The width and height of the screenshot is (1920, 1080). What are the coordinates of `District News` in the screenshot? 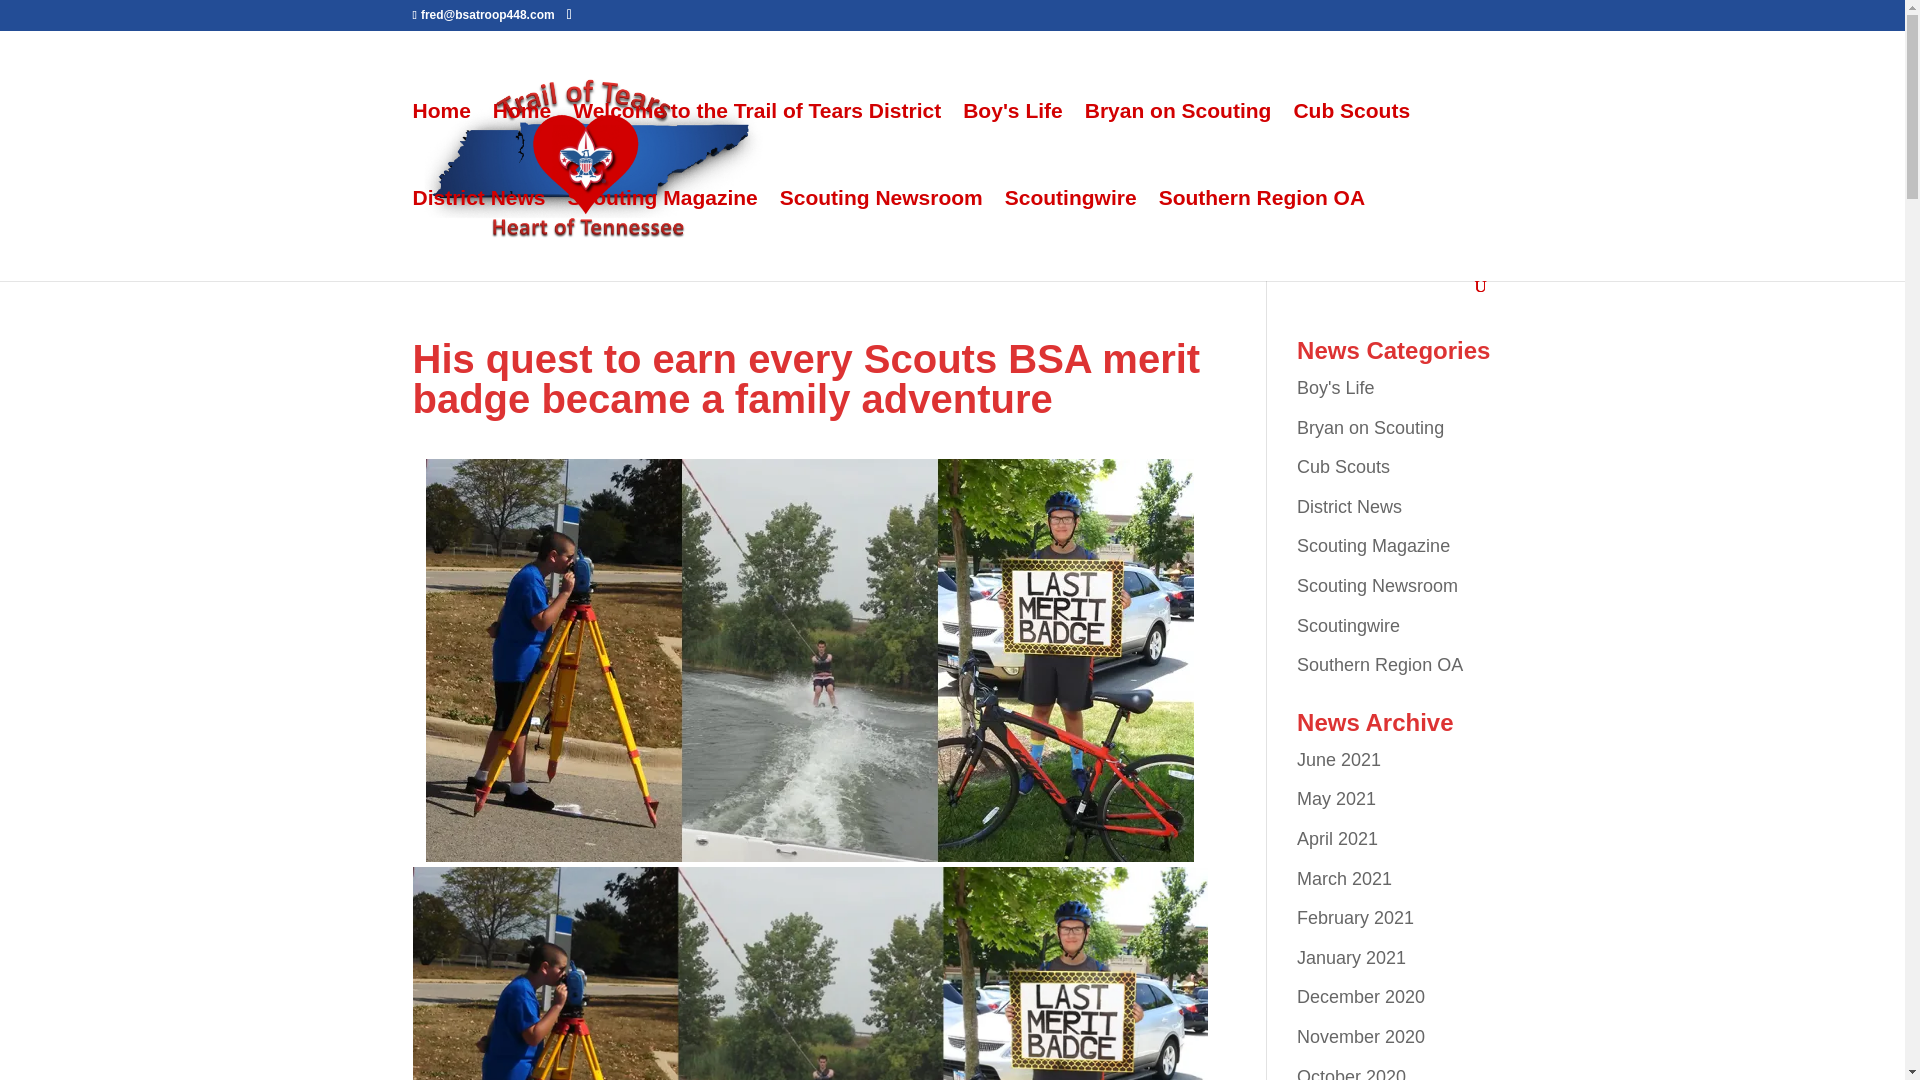 It's located at (478, 234).